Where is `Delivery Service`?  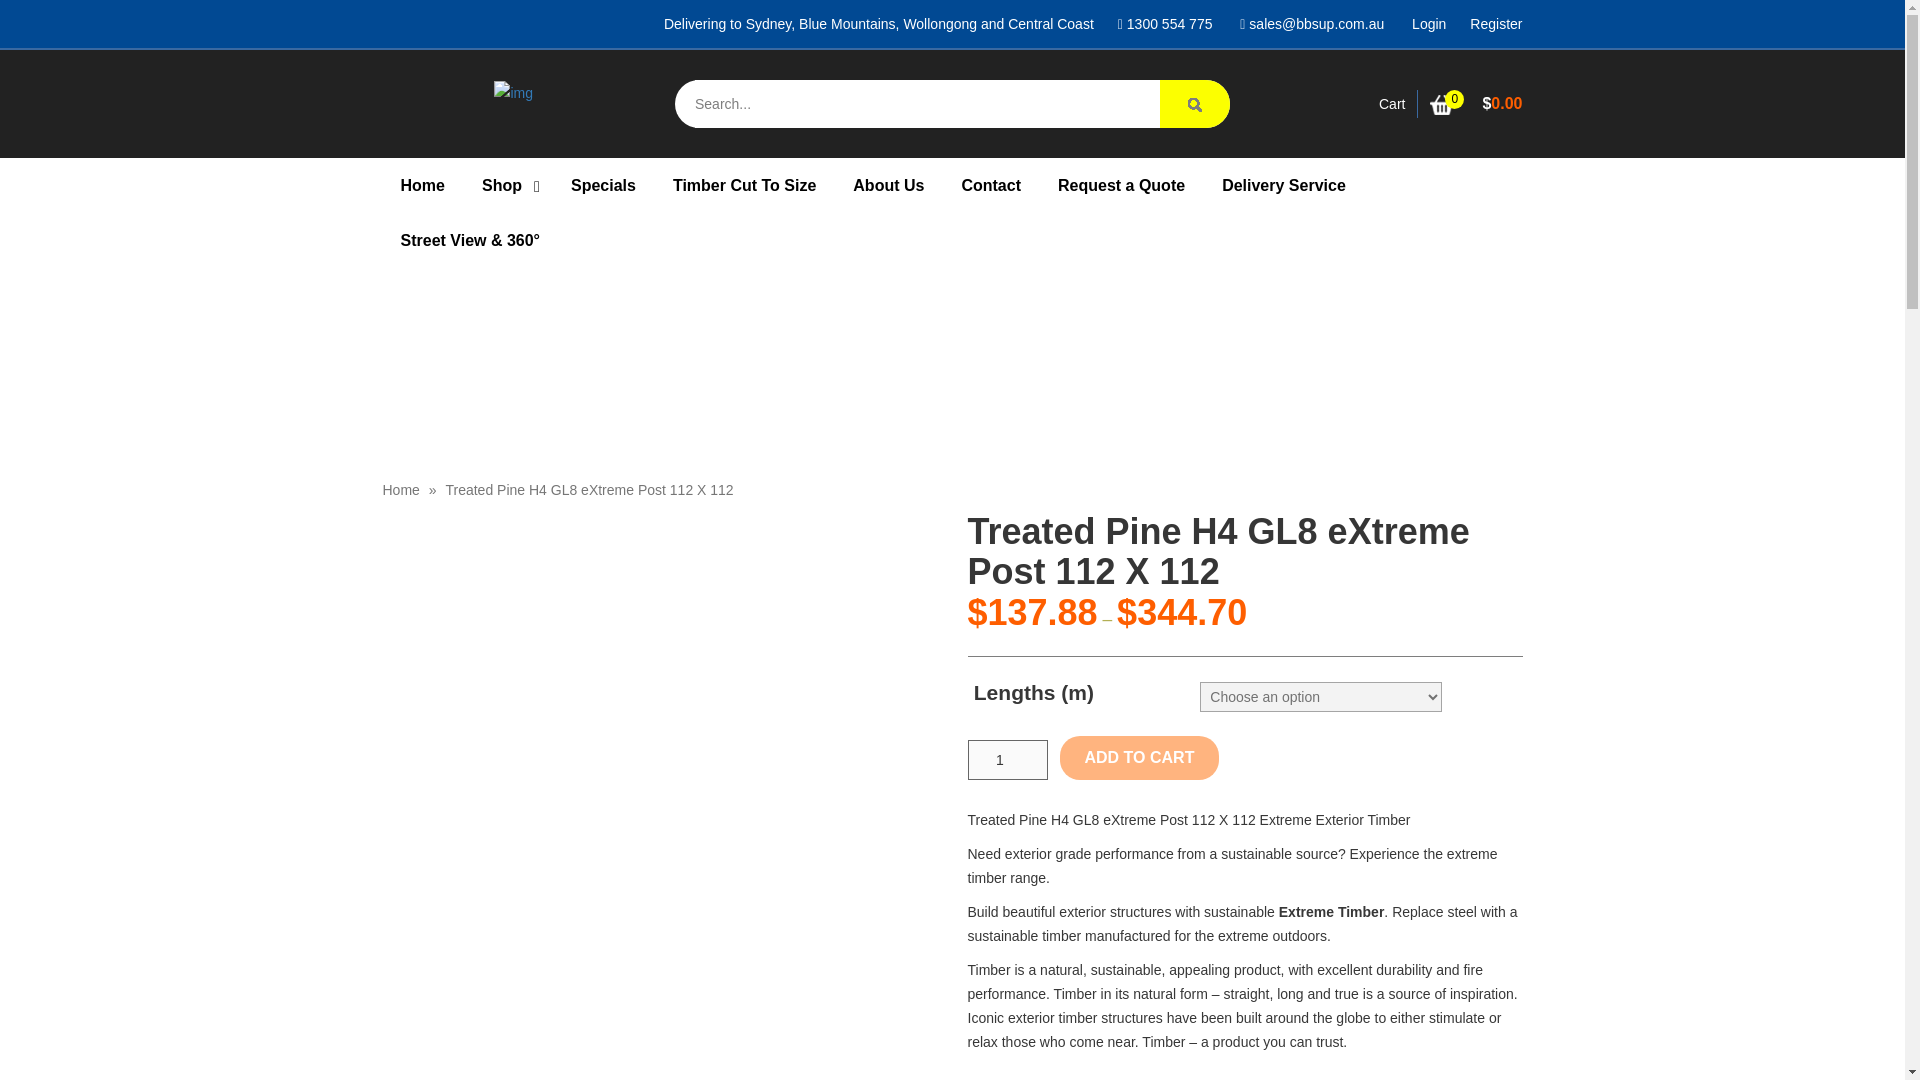
Delivery Service is located at coordinates (1283, 184).